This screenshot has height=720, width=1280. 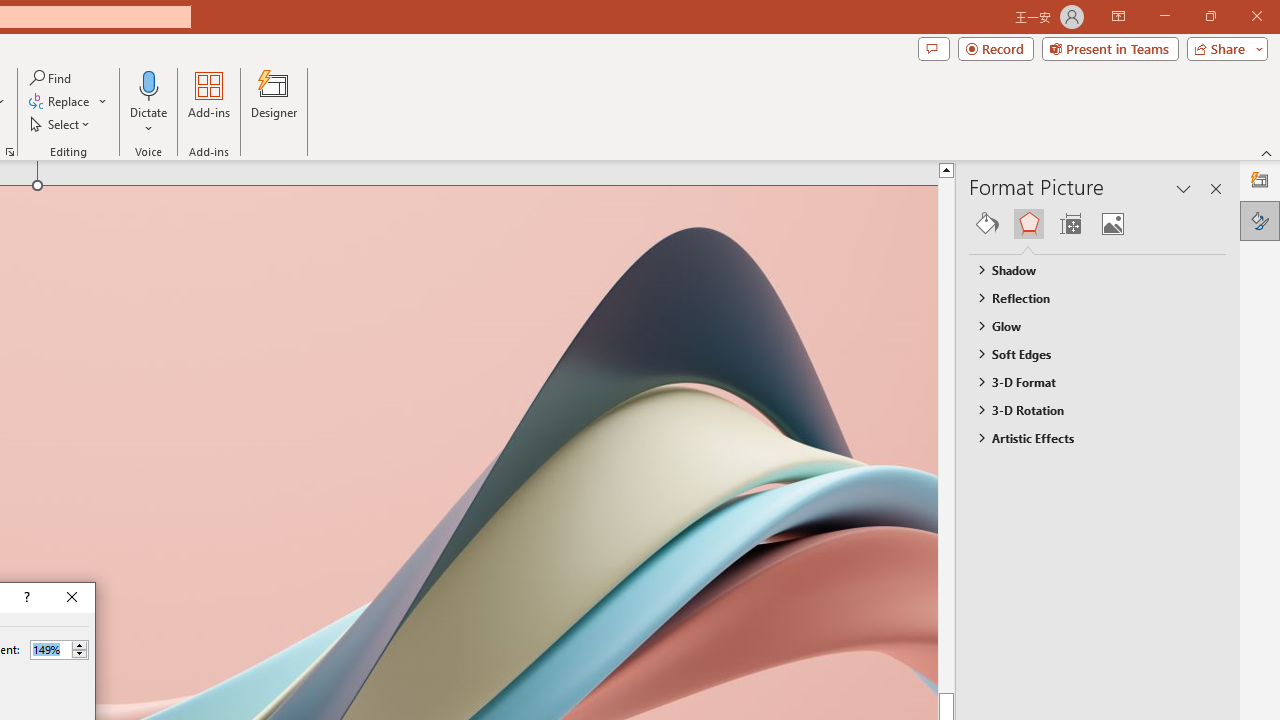 What do you see at coordinates (1088, 353) in the screenshot?
I see `Soft Edges` at bounding box center [1088, 353].